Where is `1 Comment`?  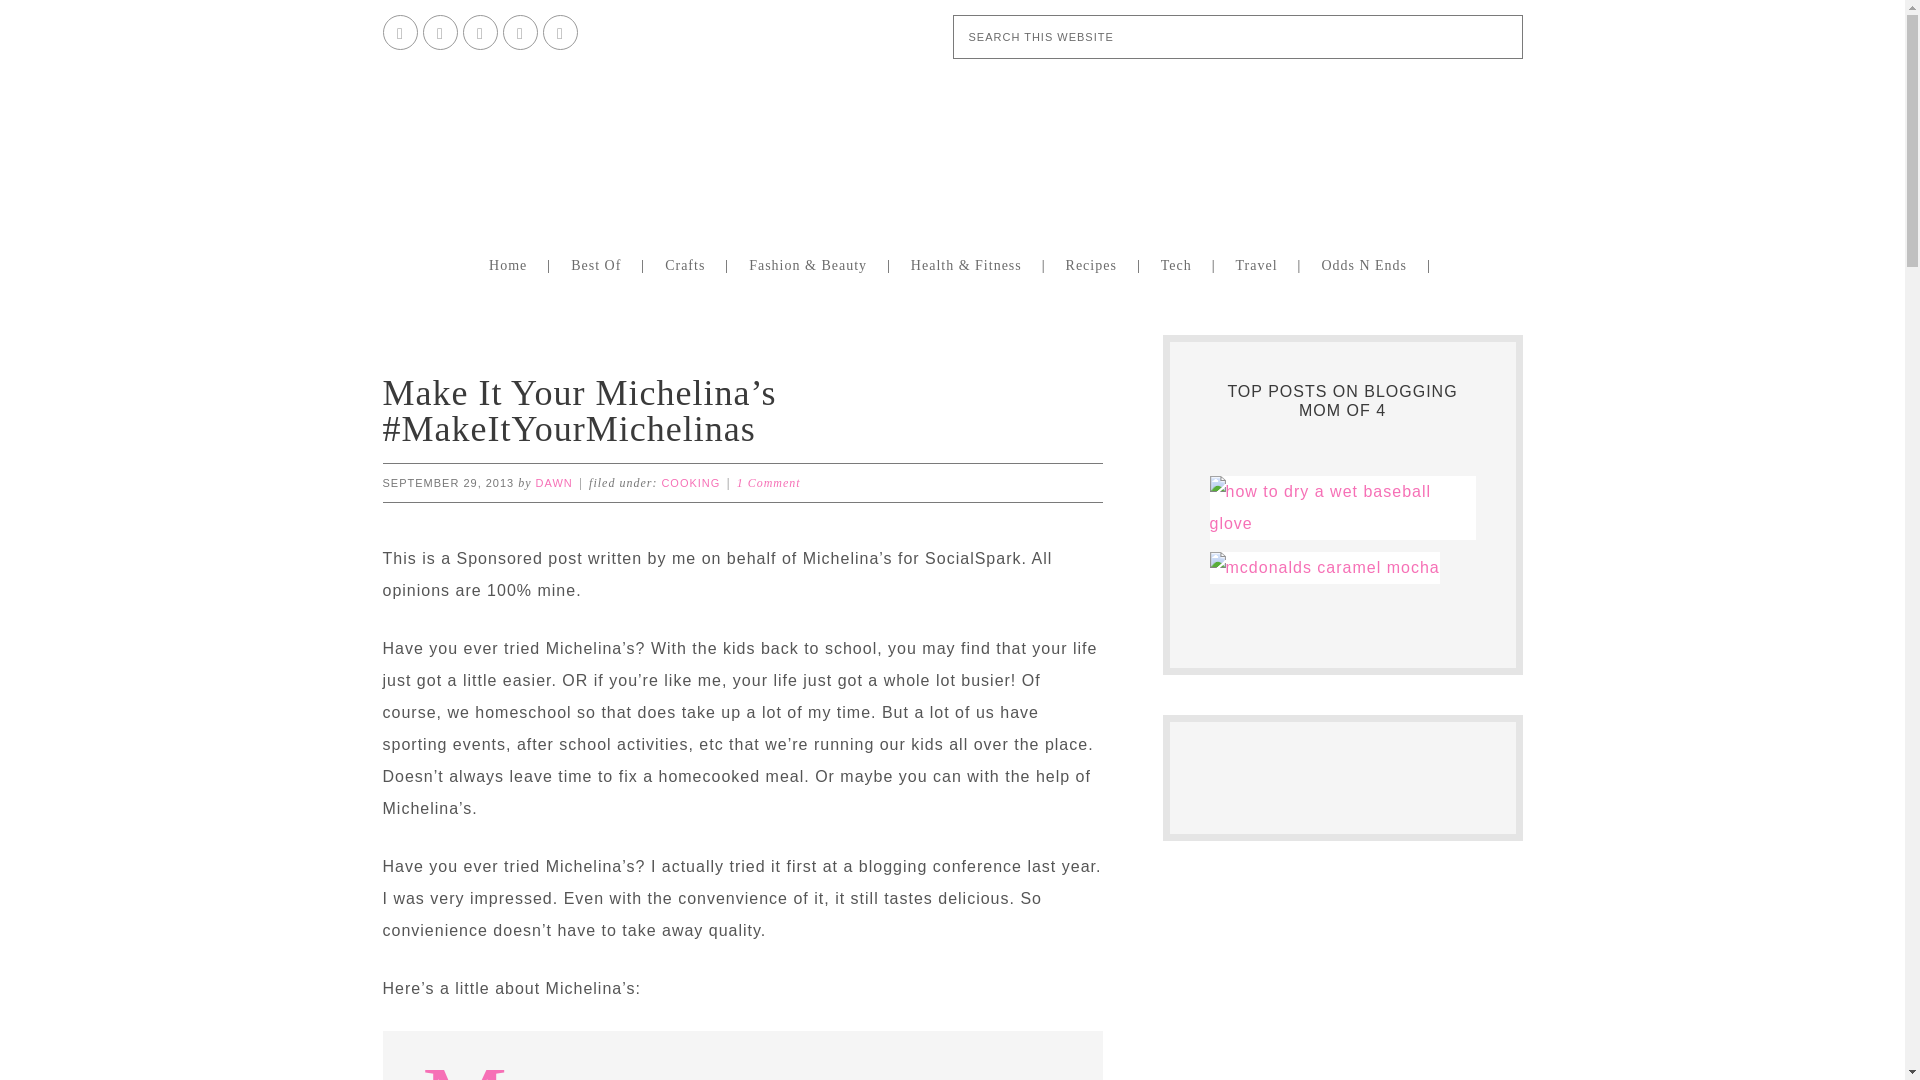
1 Comment is located at coordinates (768, 483).